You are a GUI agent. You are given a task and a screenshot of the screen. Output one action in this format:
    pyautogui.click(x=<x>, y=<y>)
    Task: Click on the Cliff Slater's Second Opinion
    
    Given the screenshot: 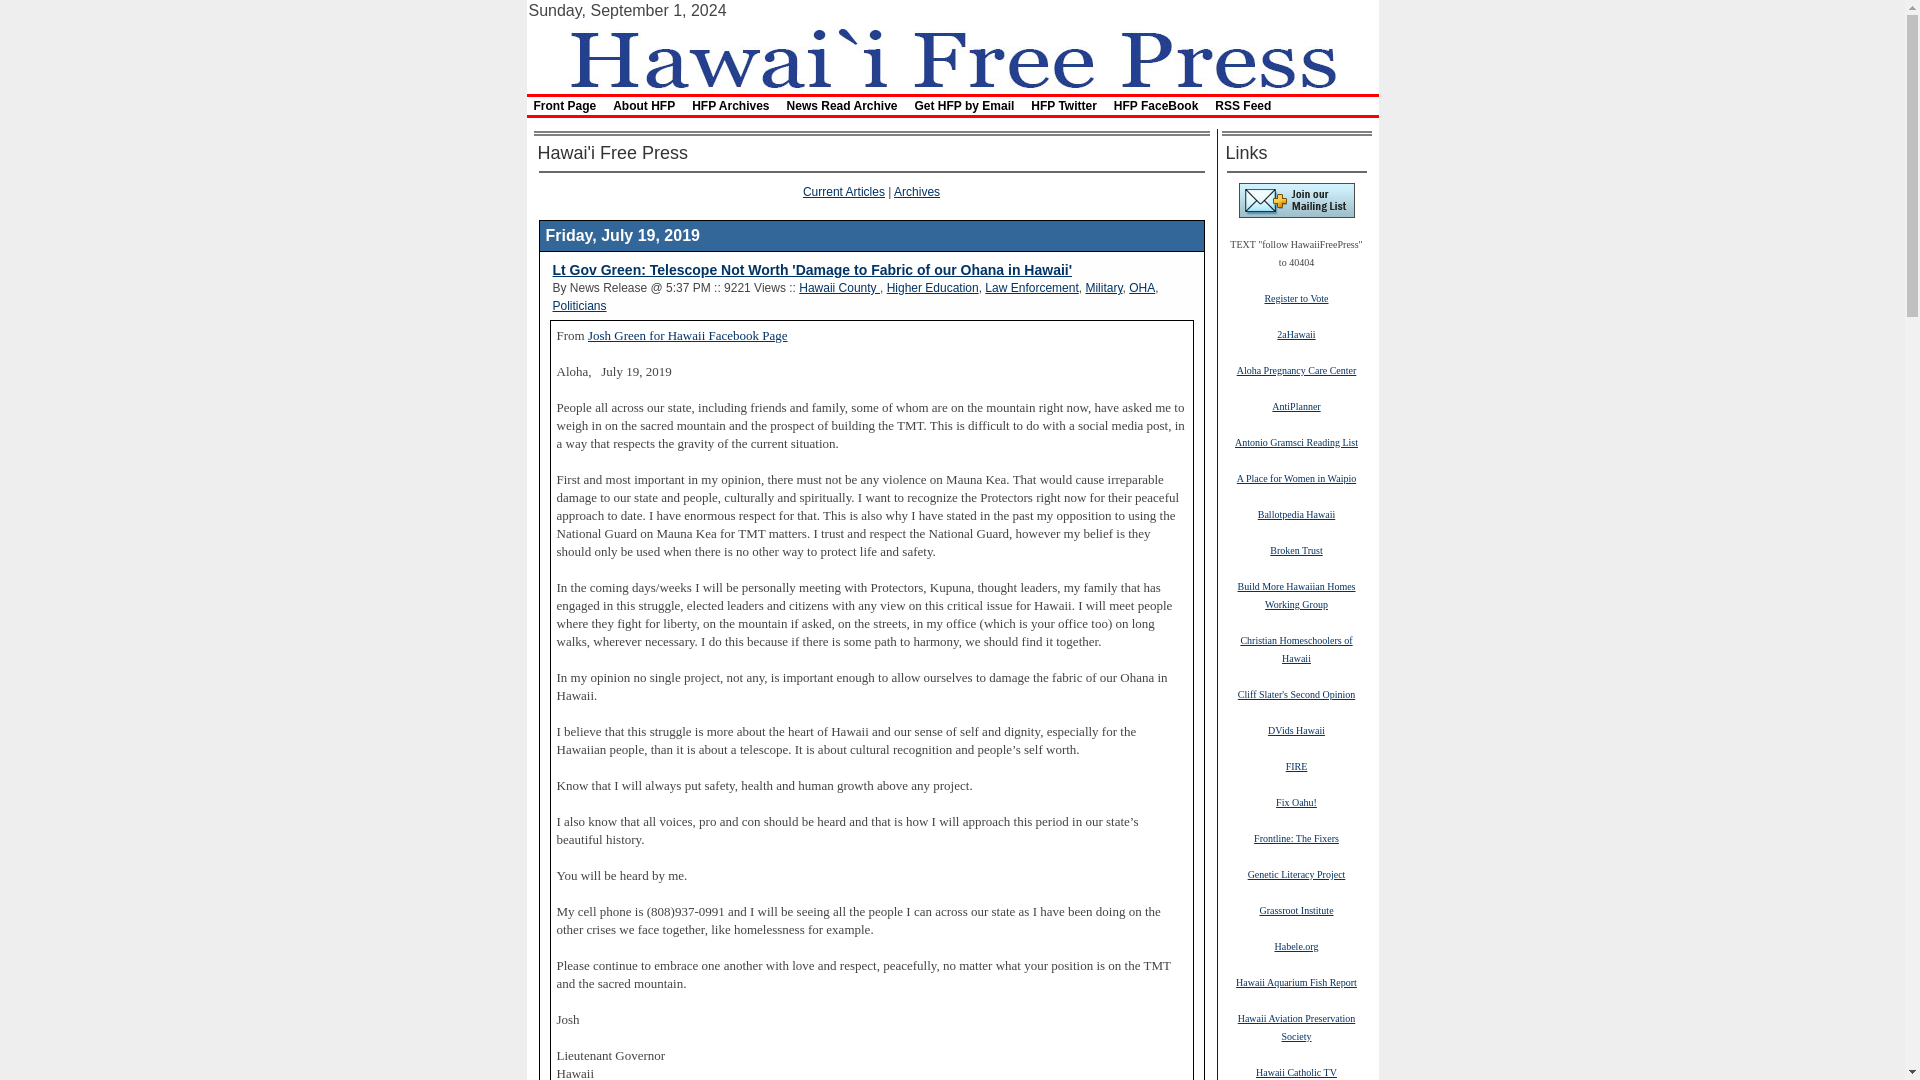 What is the action you would take?
    pyautogui.click(x=1296, y=693)
    